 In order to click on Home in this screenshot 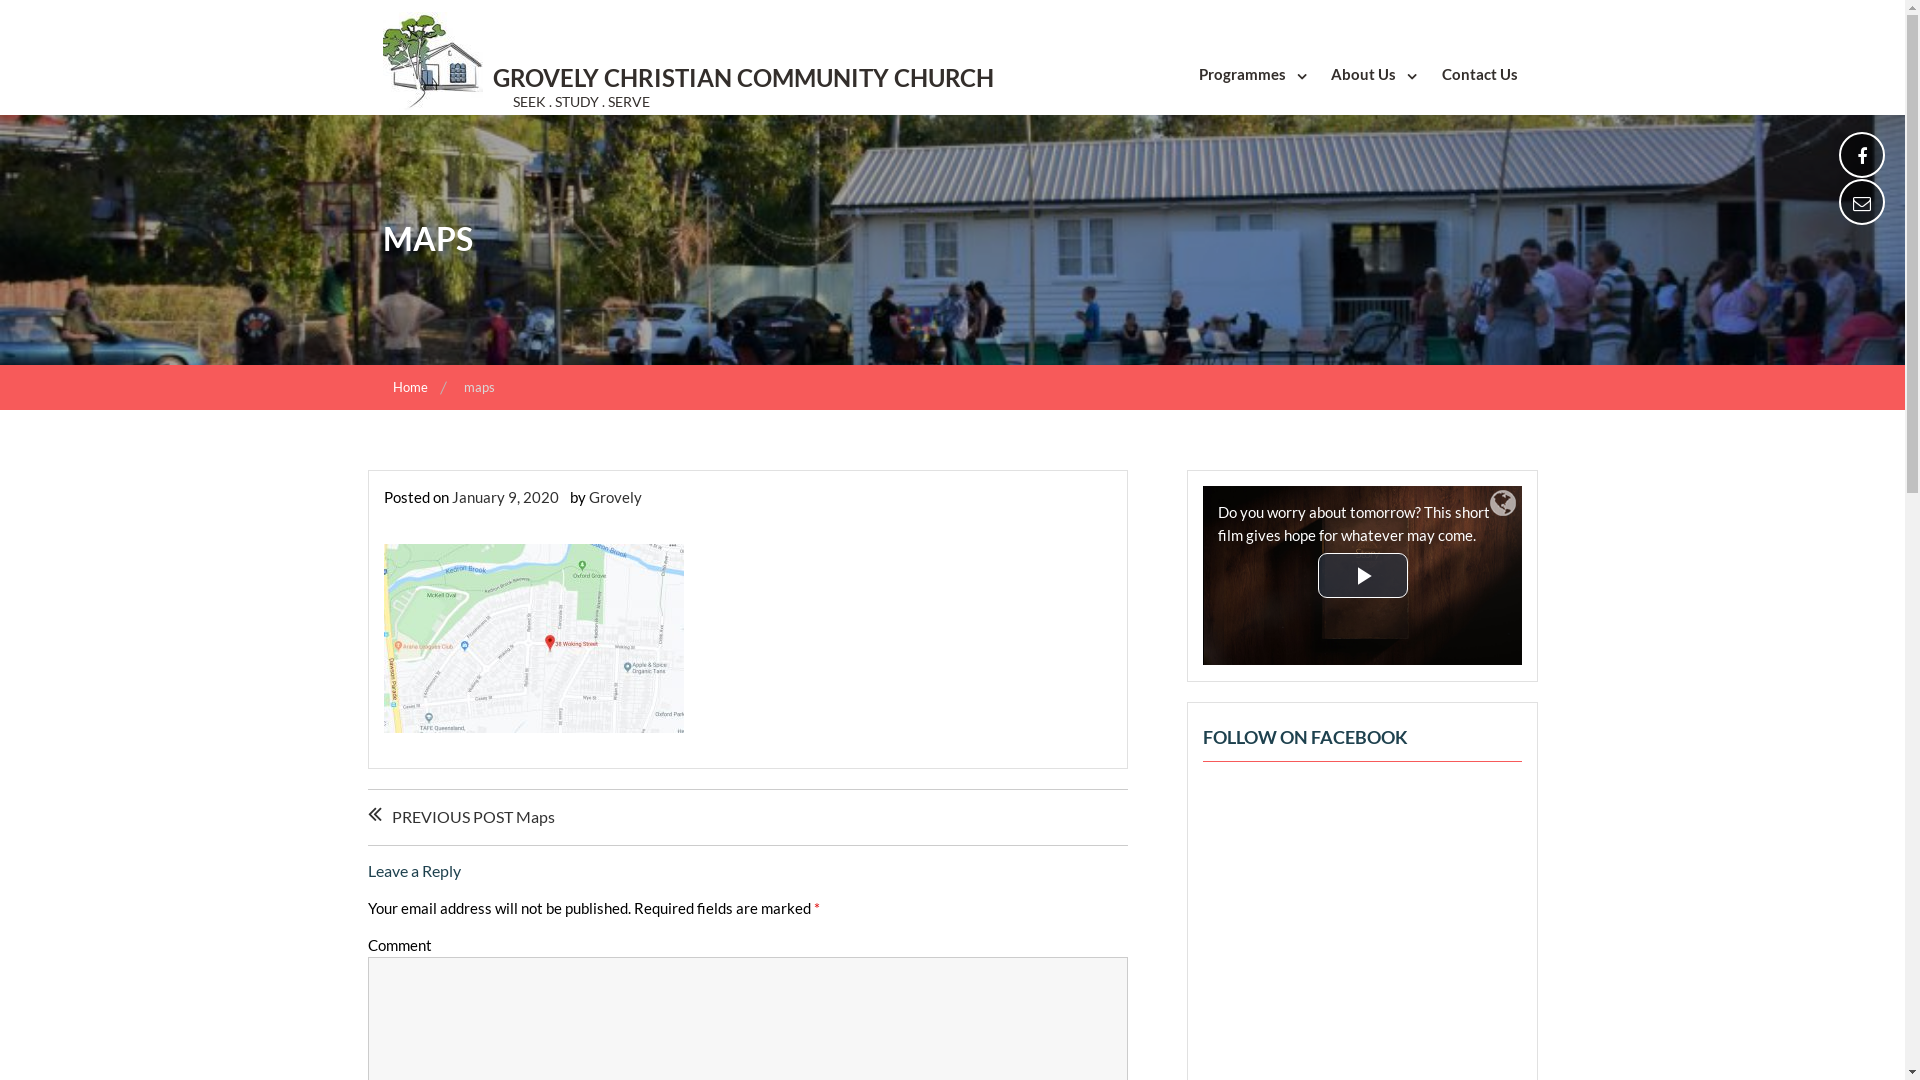, I will do `click(412, 387)`.